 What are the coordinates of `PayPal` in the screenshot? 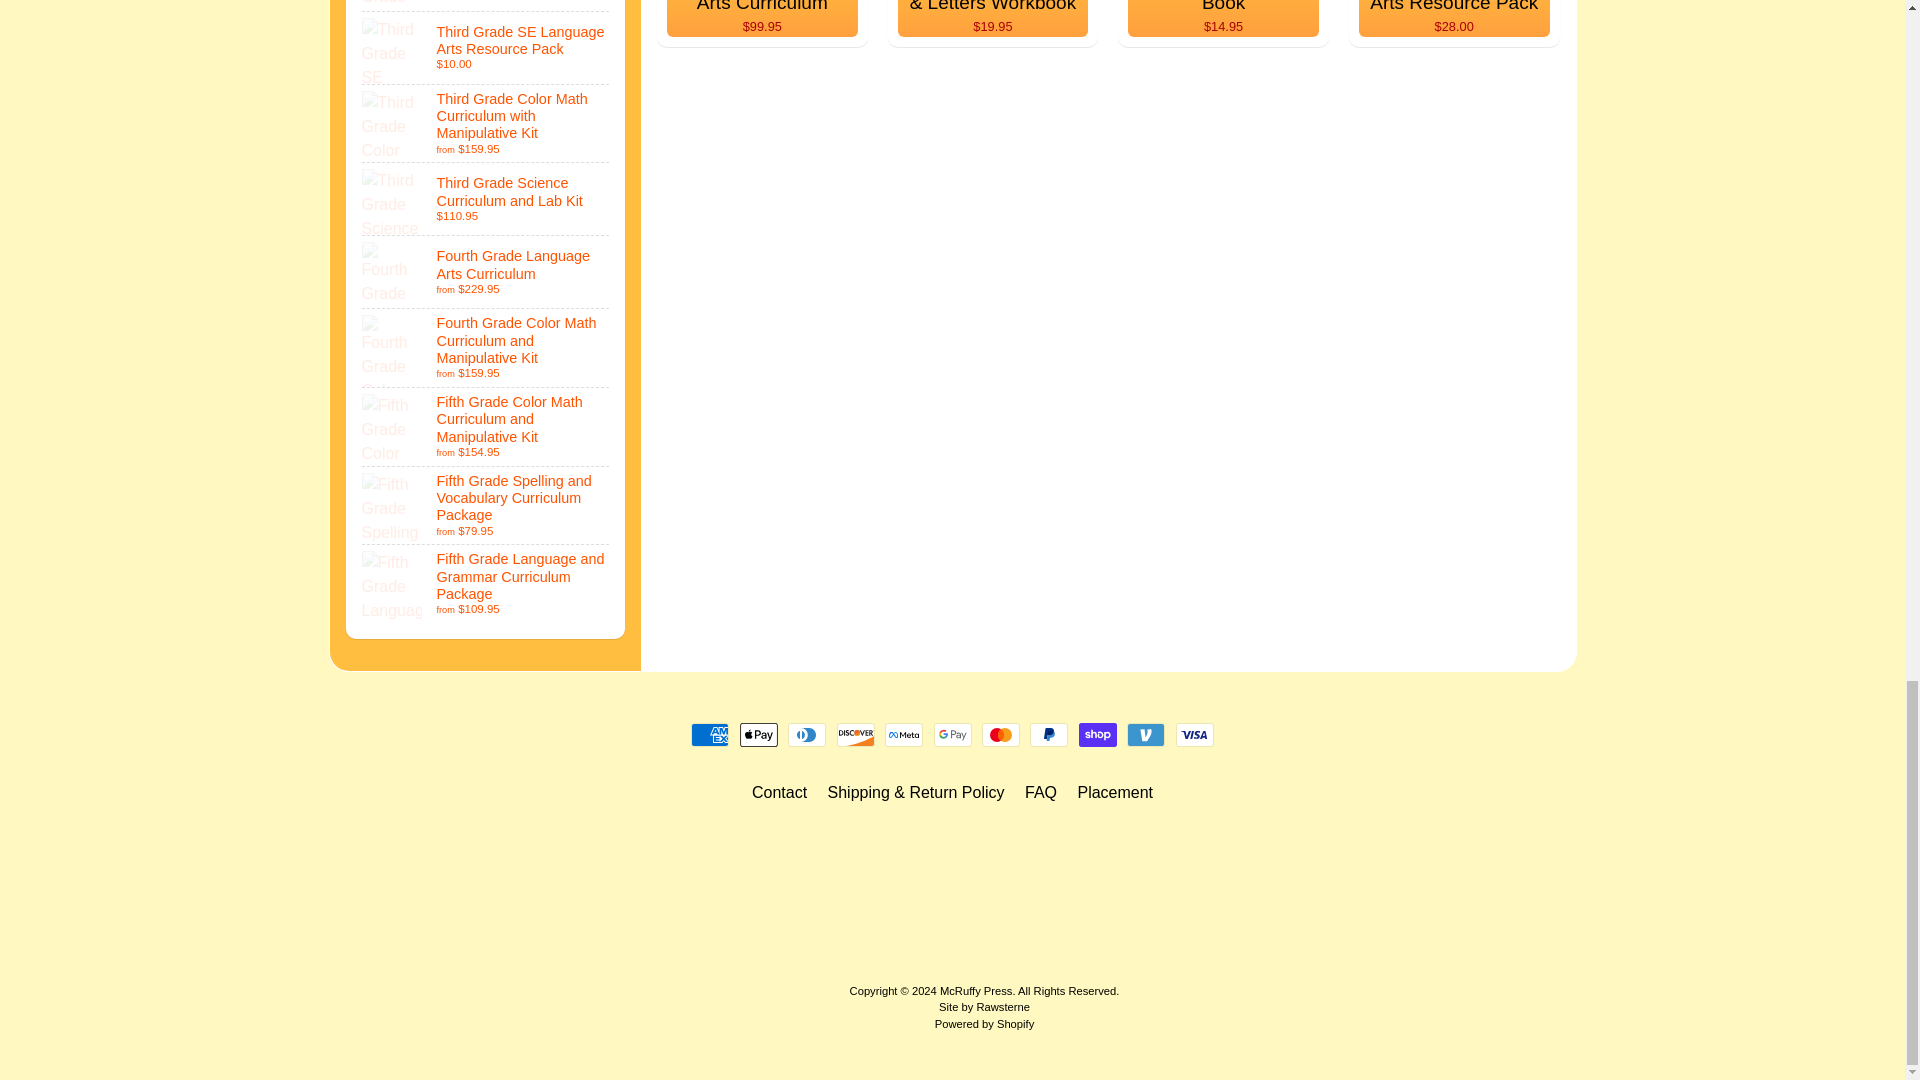 It's located at (1048, 734).